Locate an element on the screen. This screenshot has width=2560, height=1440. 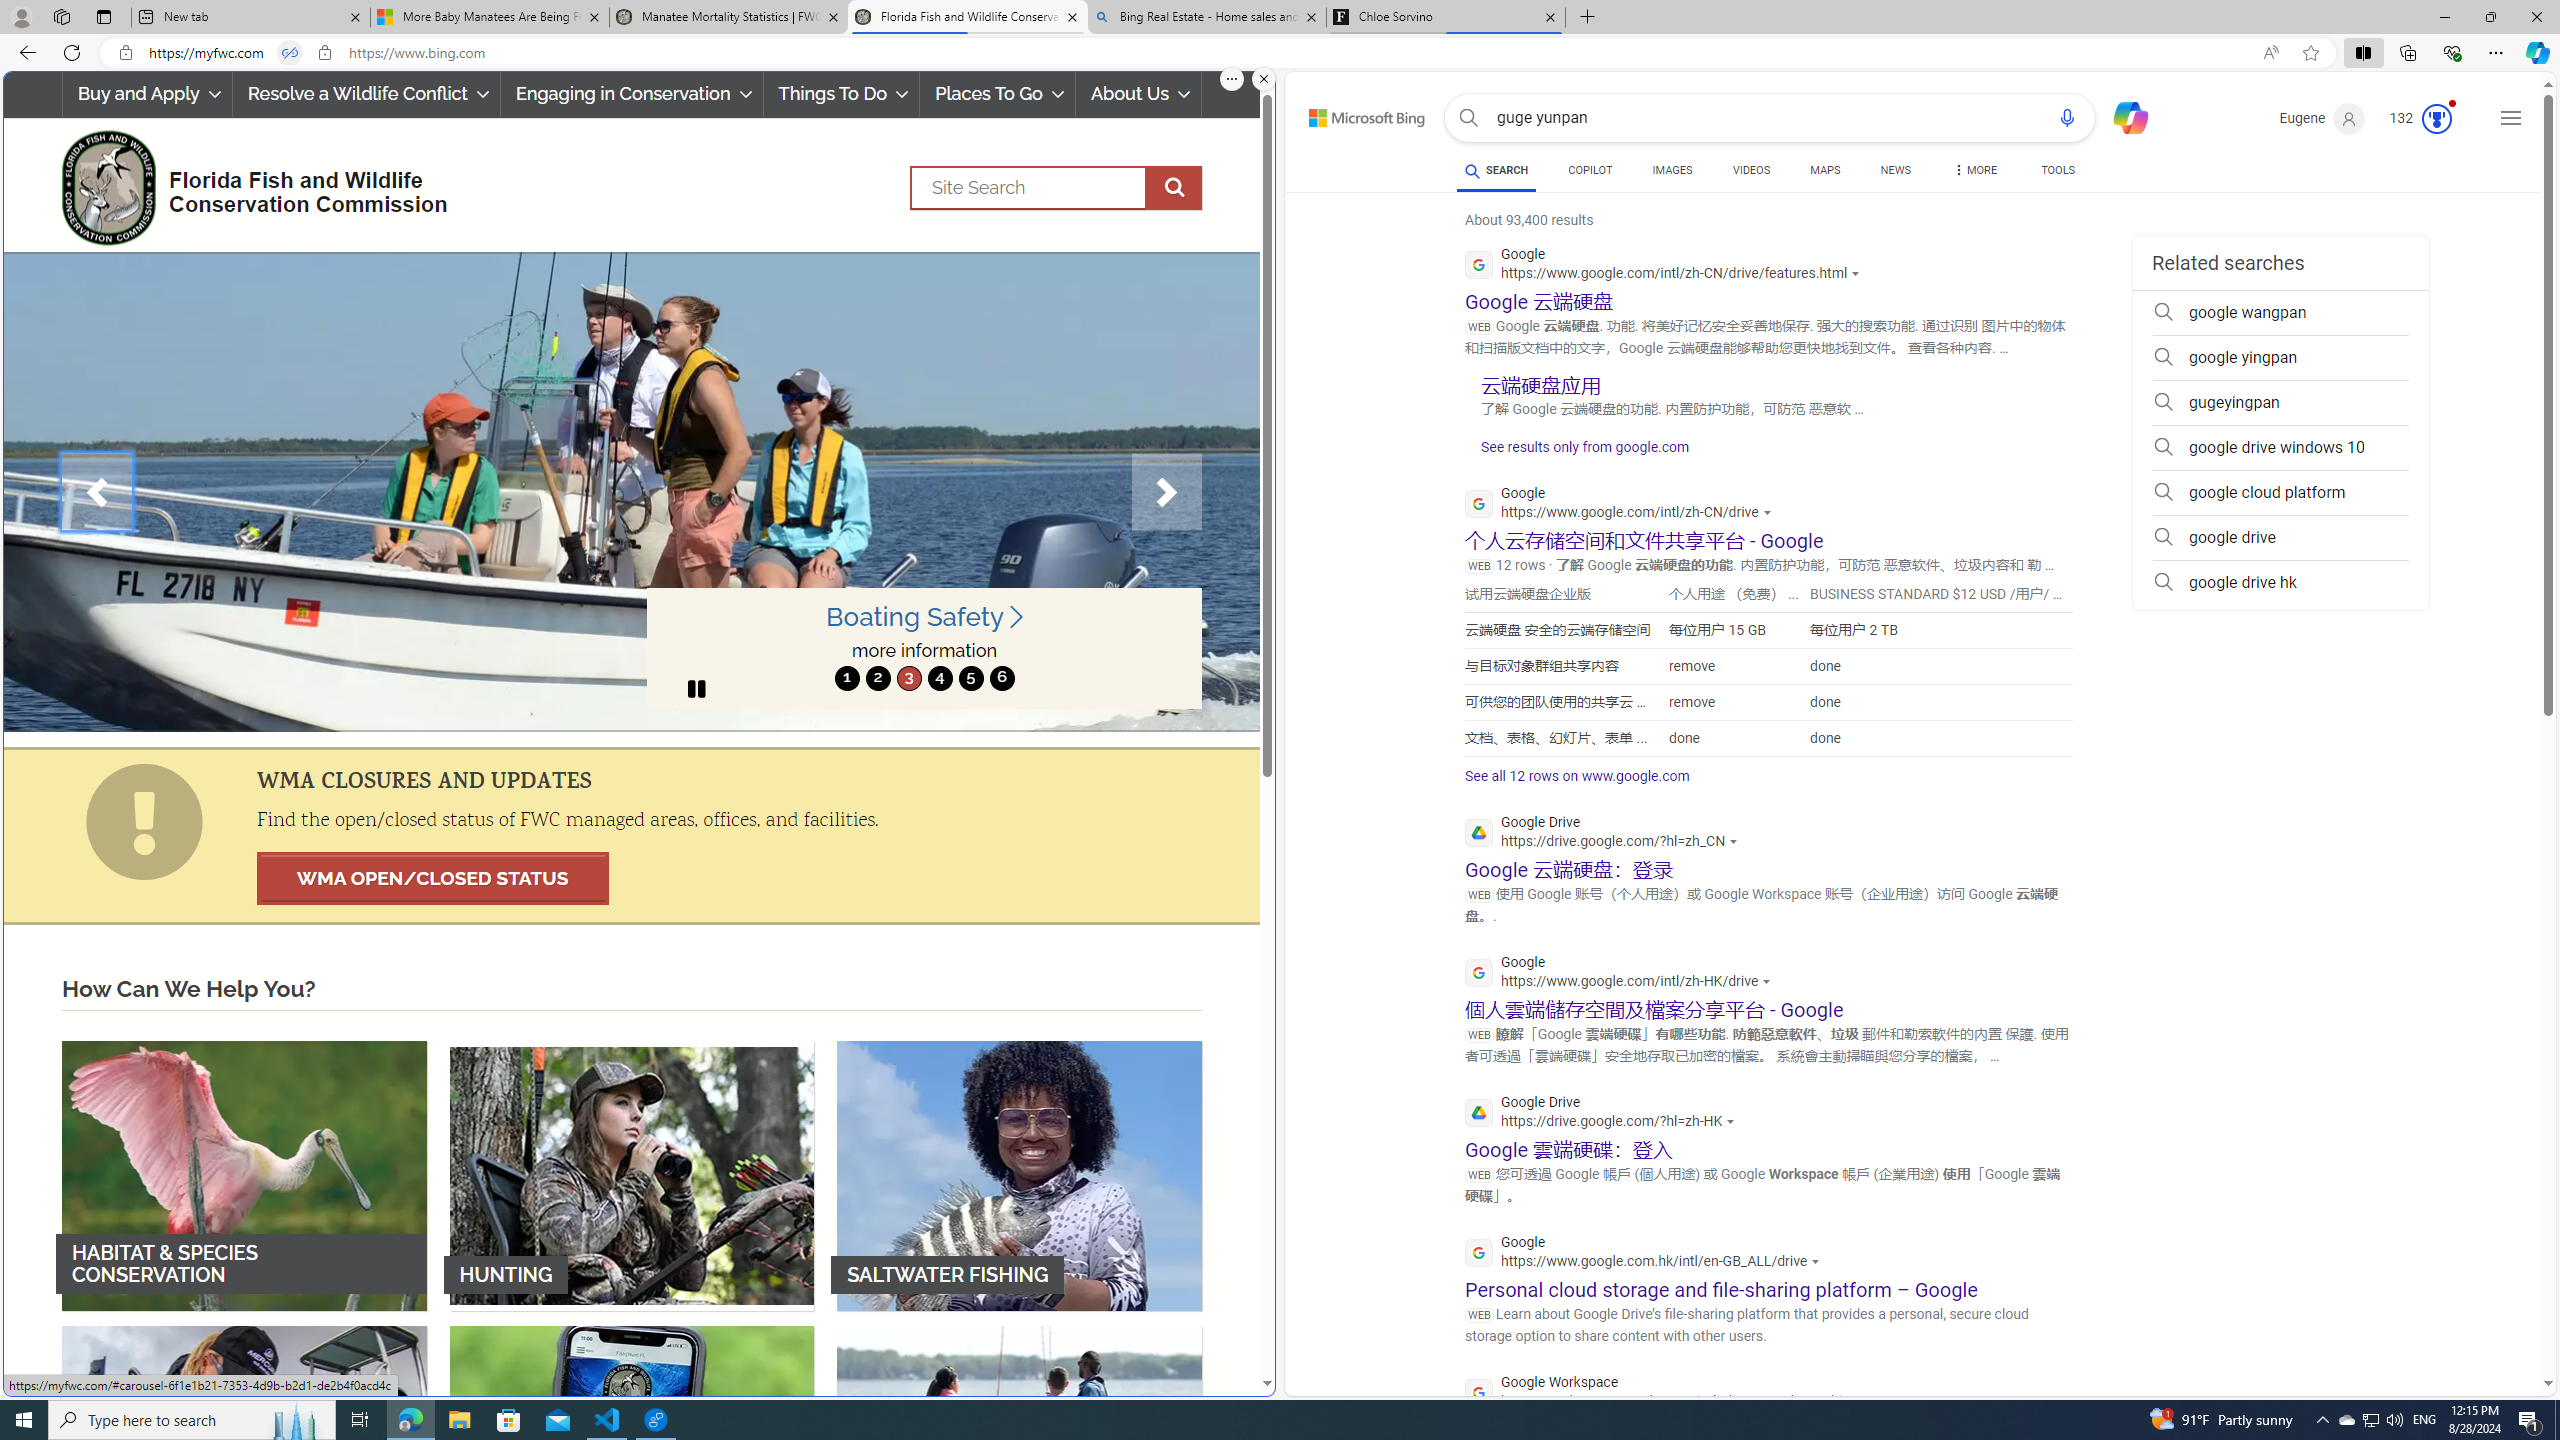
Collections is located at coordinates (2407, 52).